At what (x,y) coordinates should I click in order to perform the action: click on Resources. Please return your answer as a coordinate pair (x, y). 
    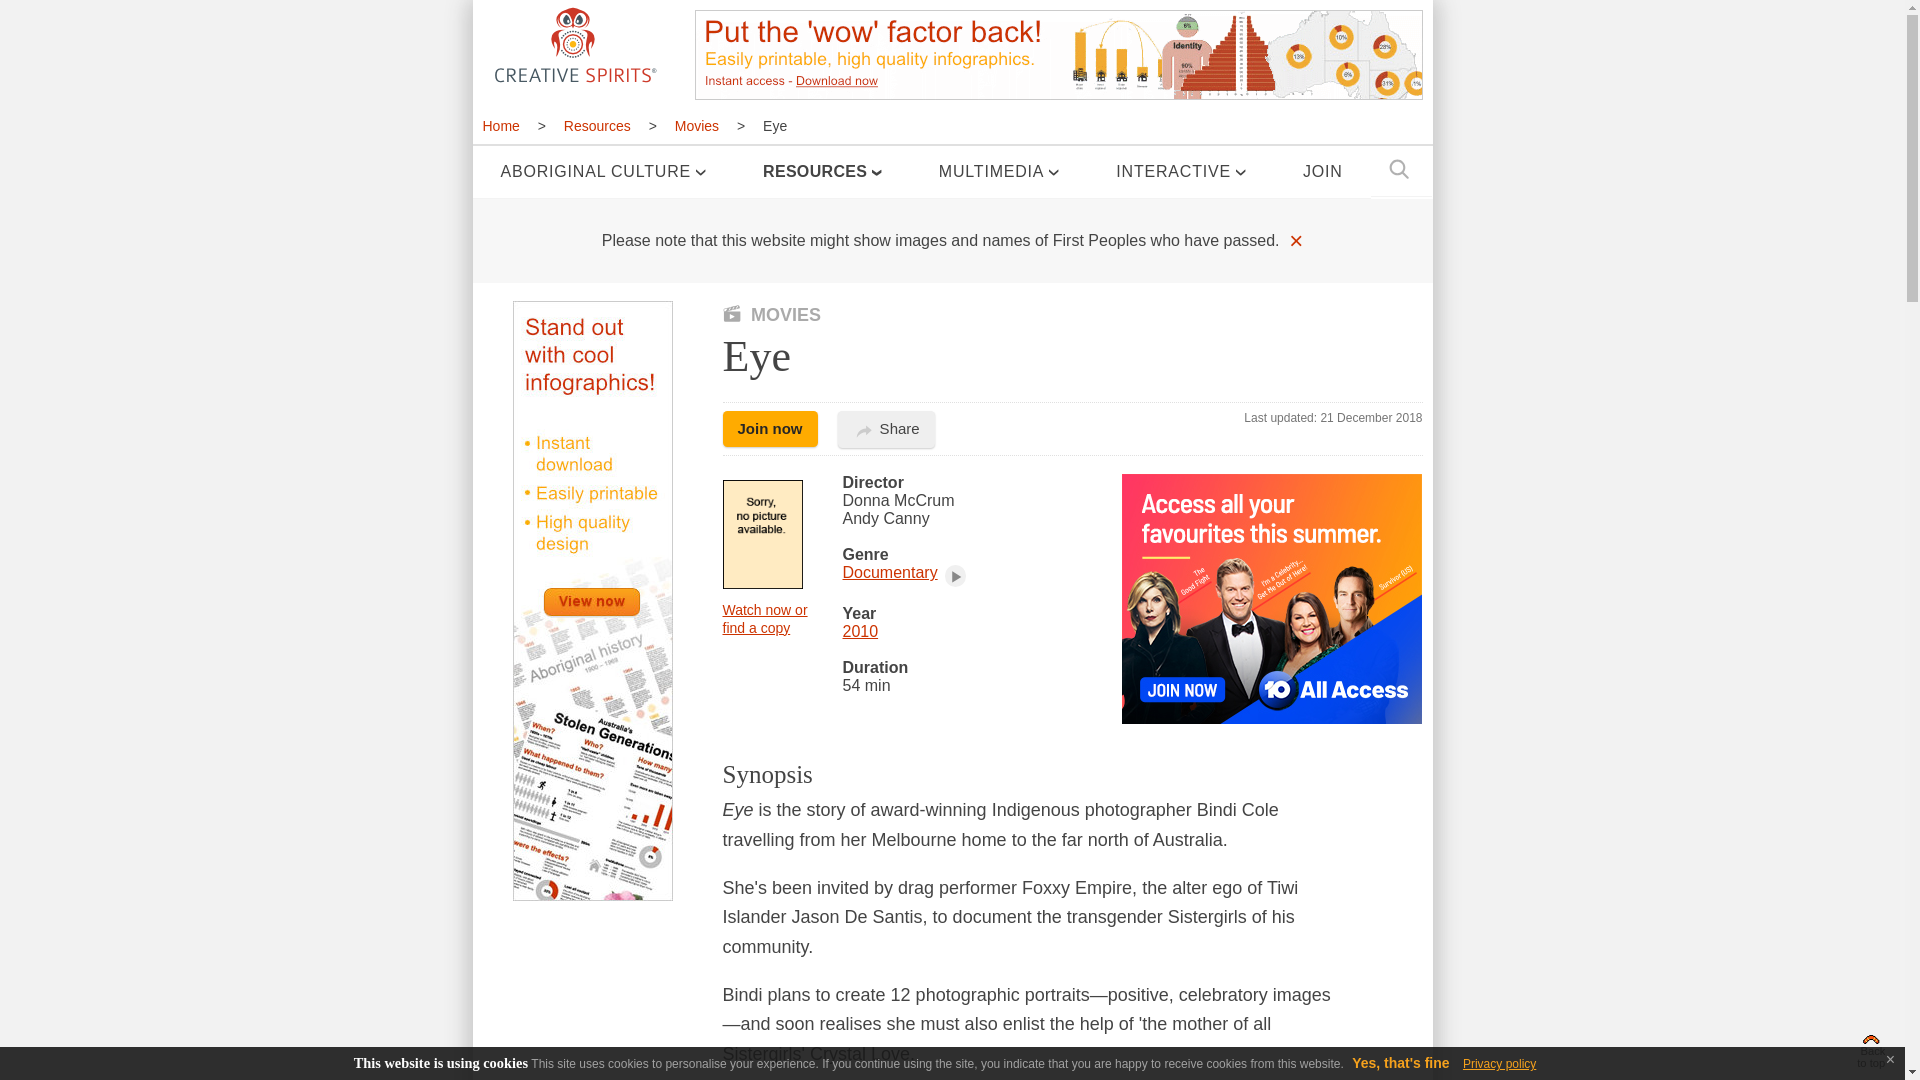
    Looking at the image, I should click on (597, 126).